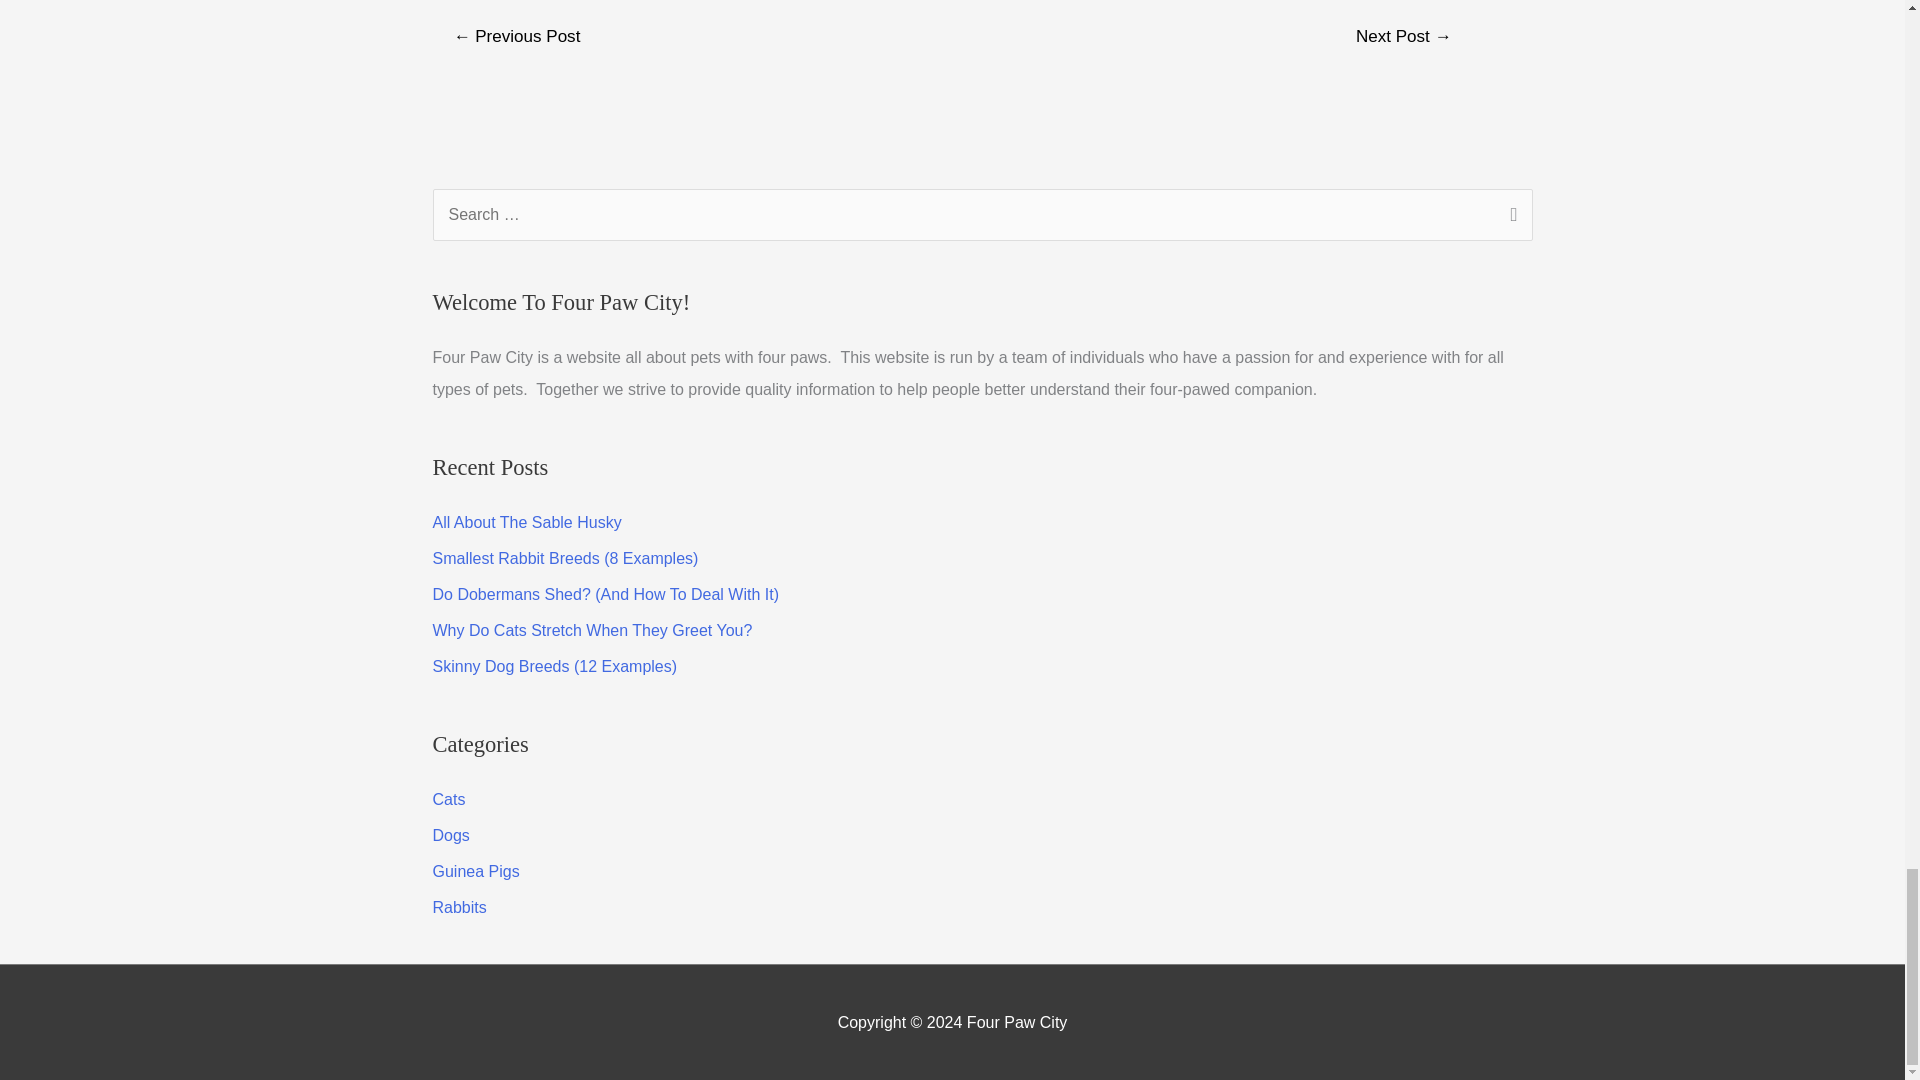 The width and height of the screenshot is (1920, 1080). I want to click on Cats, so click(448, 798).